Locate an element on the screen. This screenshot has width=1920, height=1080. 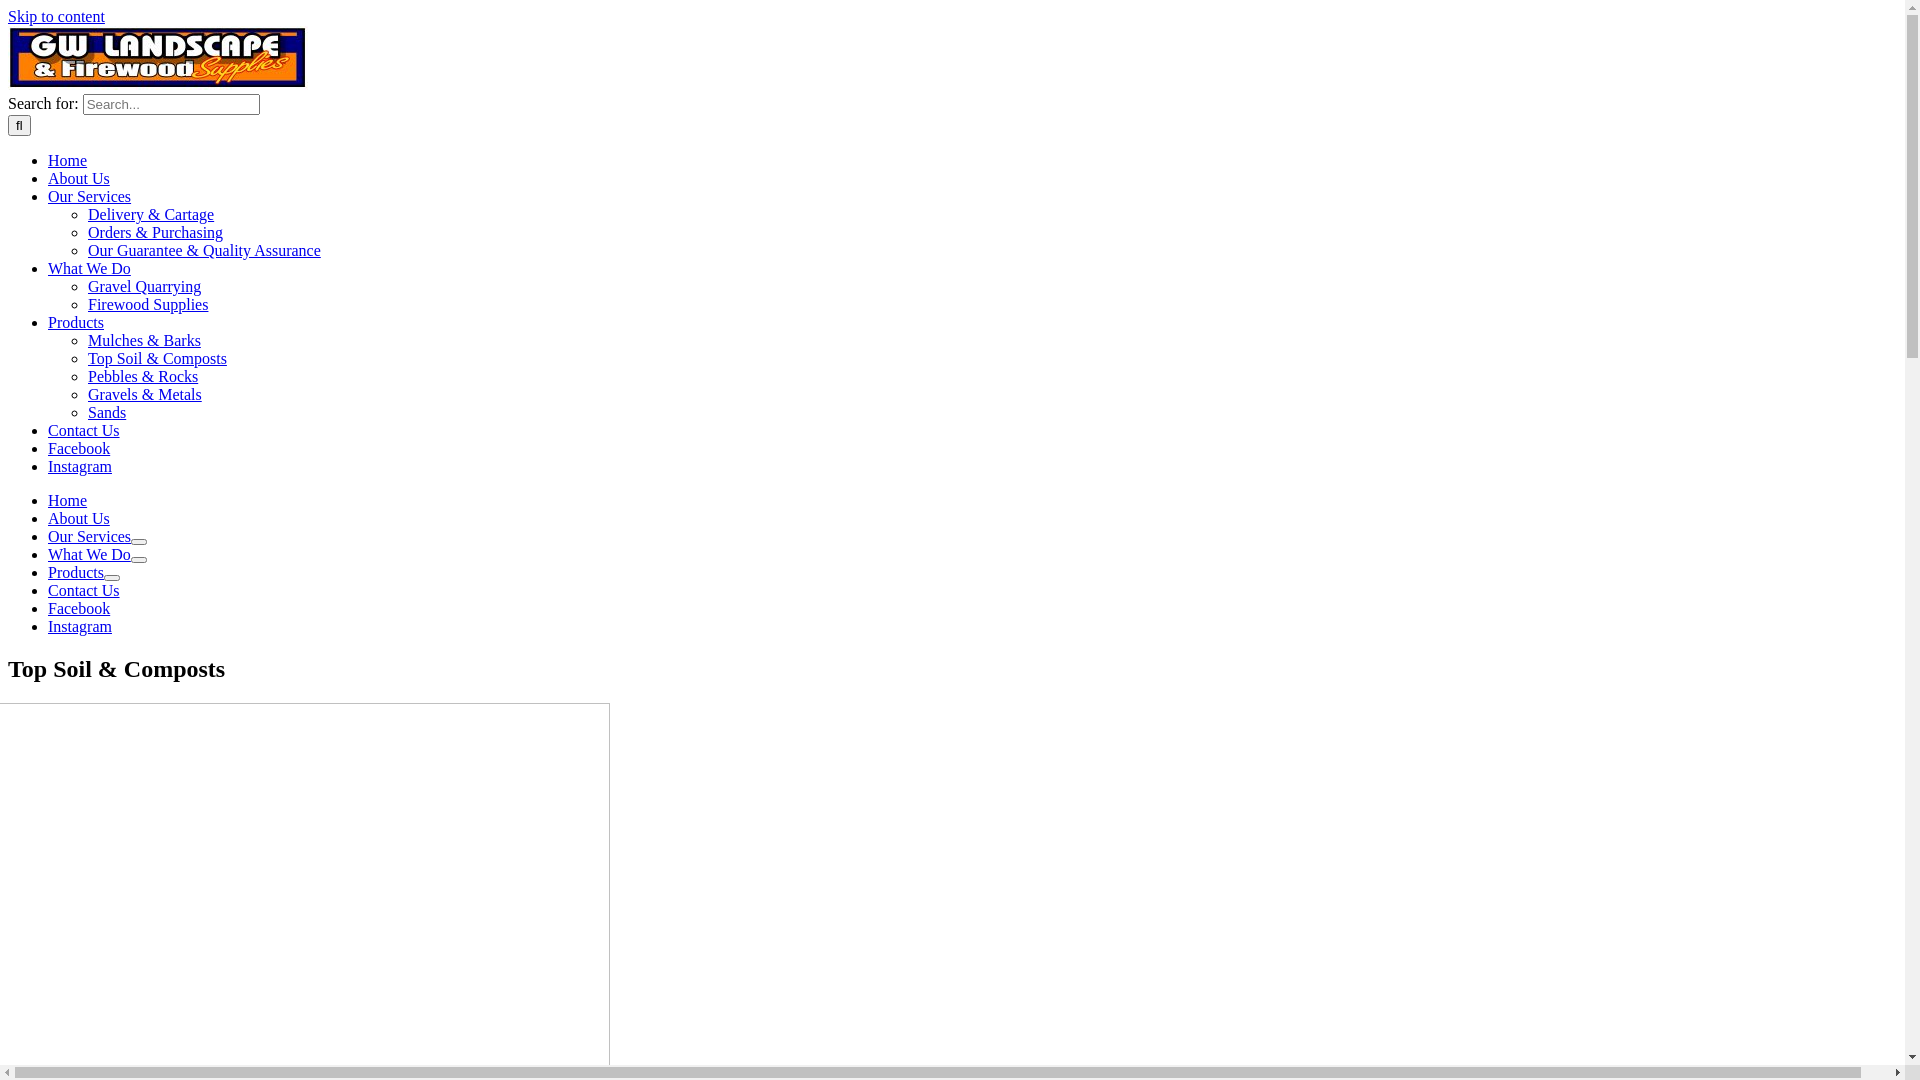
Products is located at coordinates (76, 322).